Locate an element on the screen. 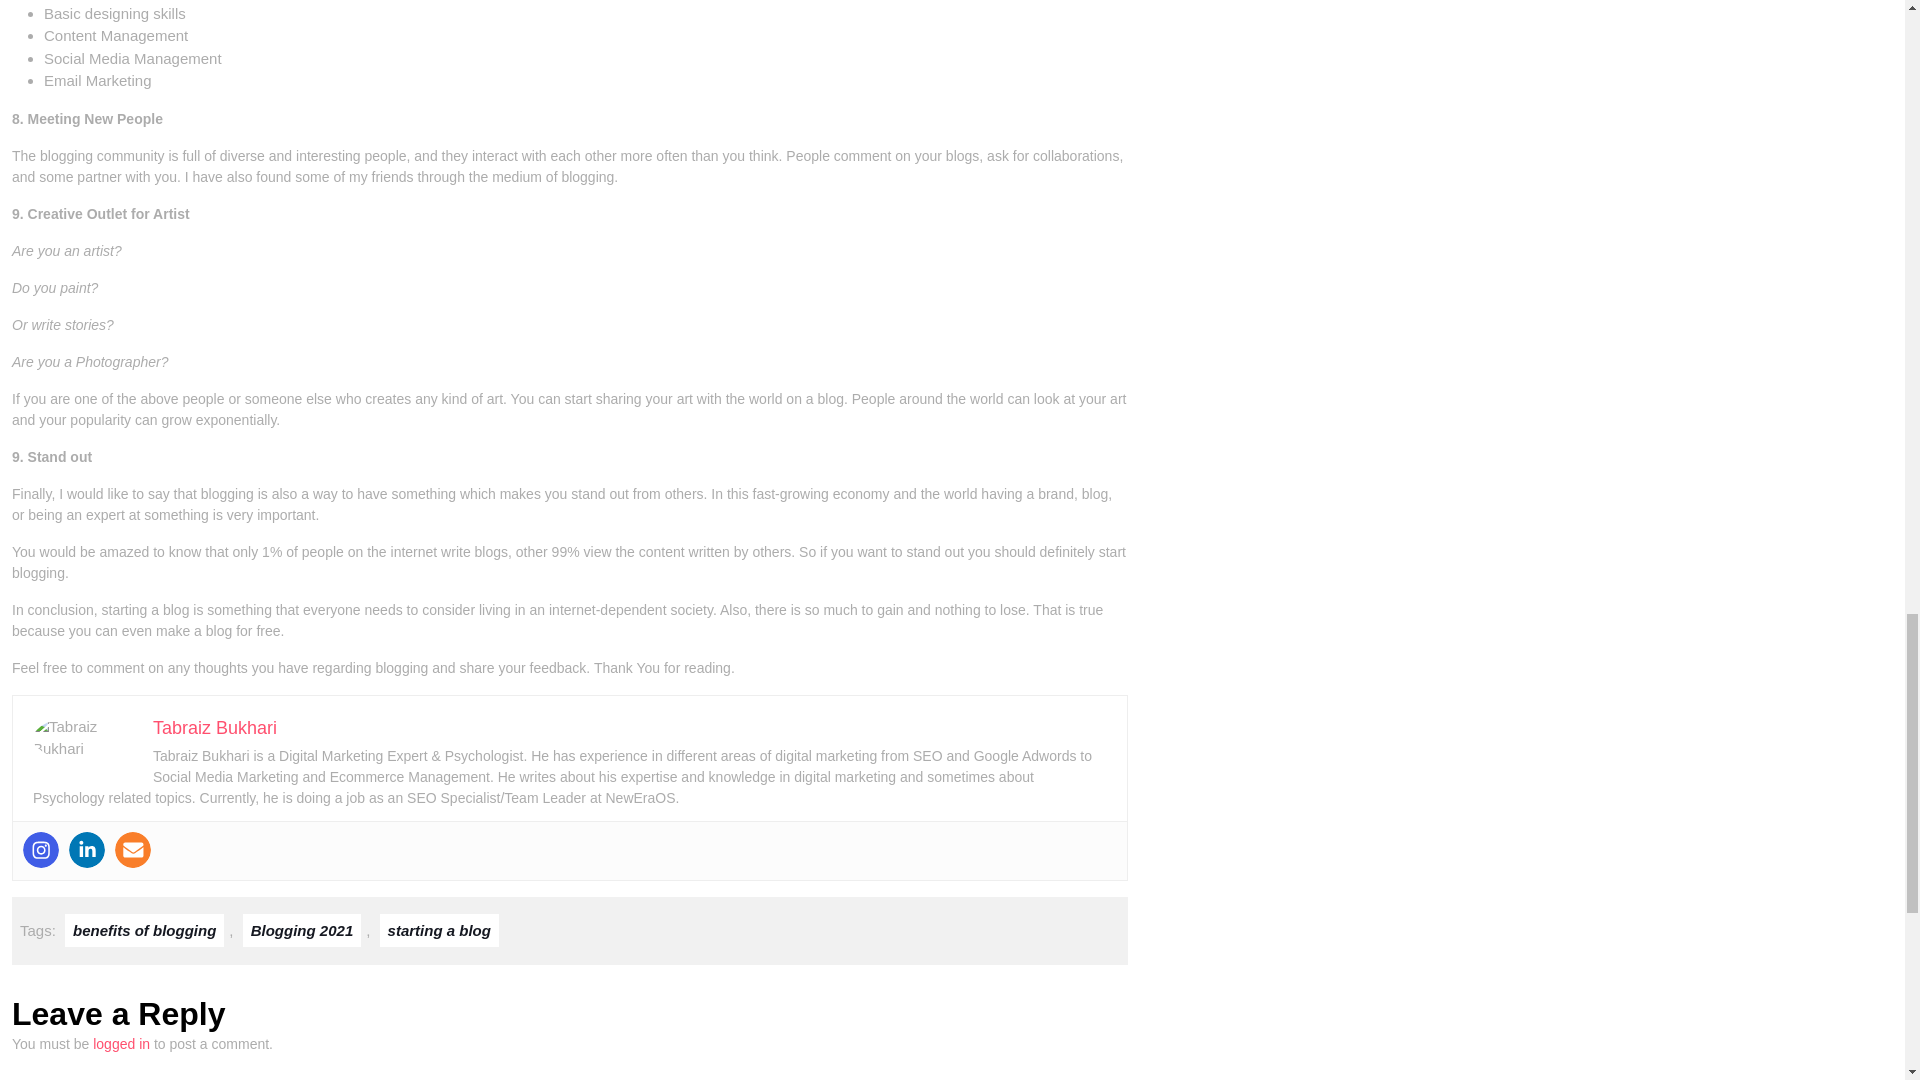 The image size is (1920, 1080). Blogging 2021 is located at coordinates (302, 930).